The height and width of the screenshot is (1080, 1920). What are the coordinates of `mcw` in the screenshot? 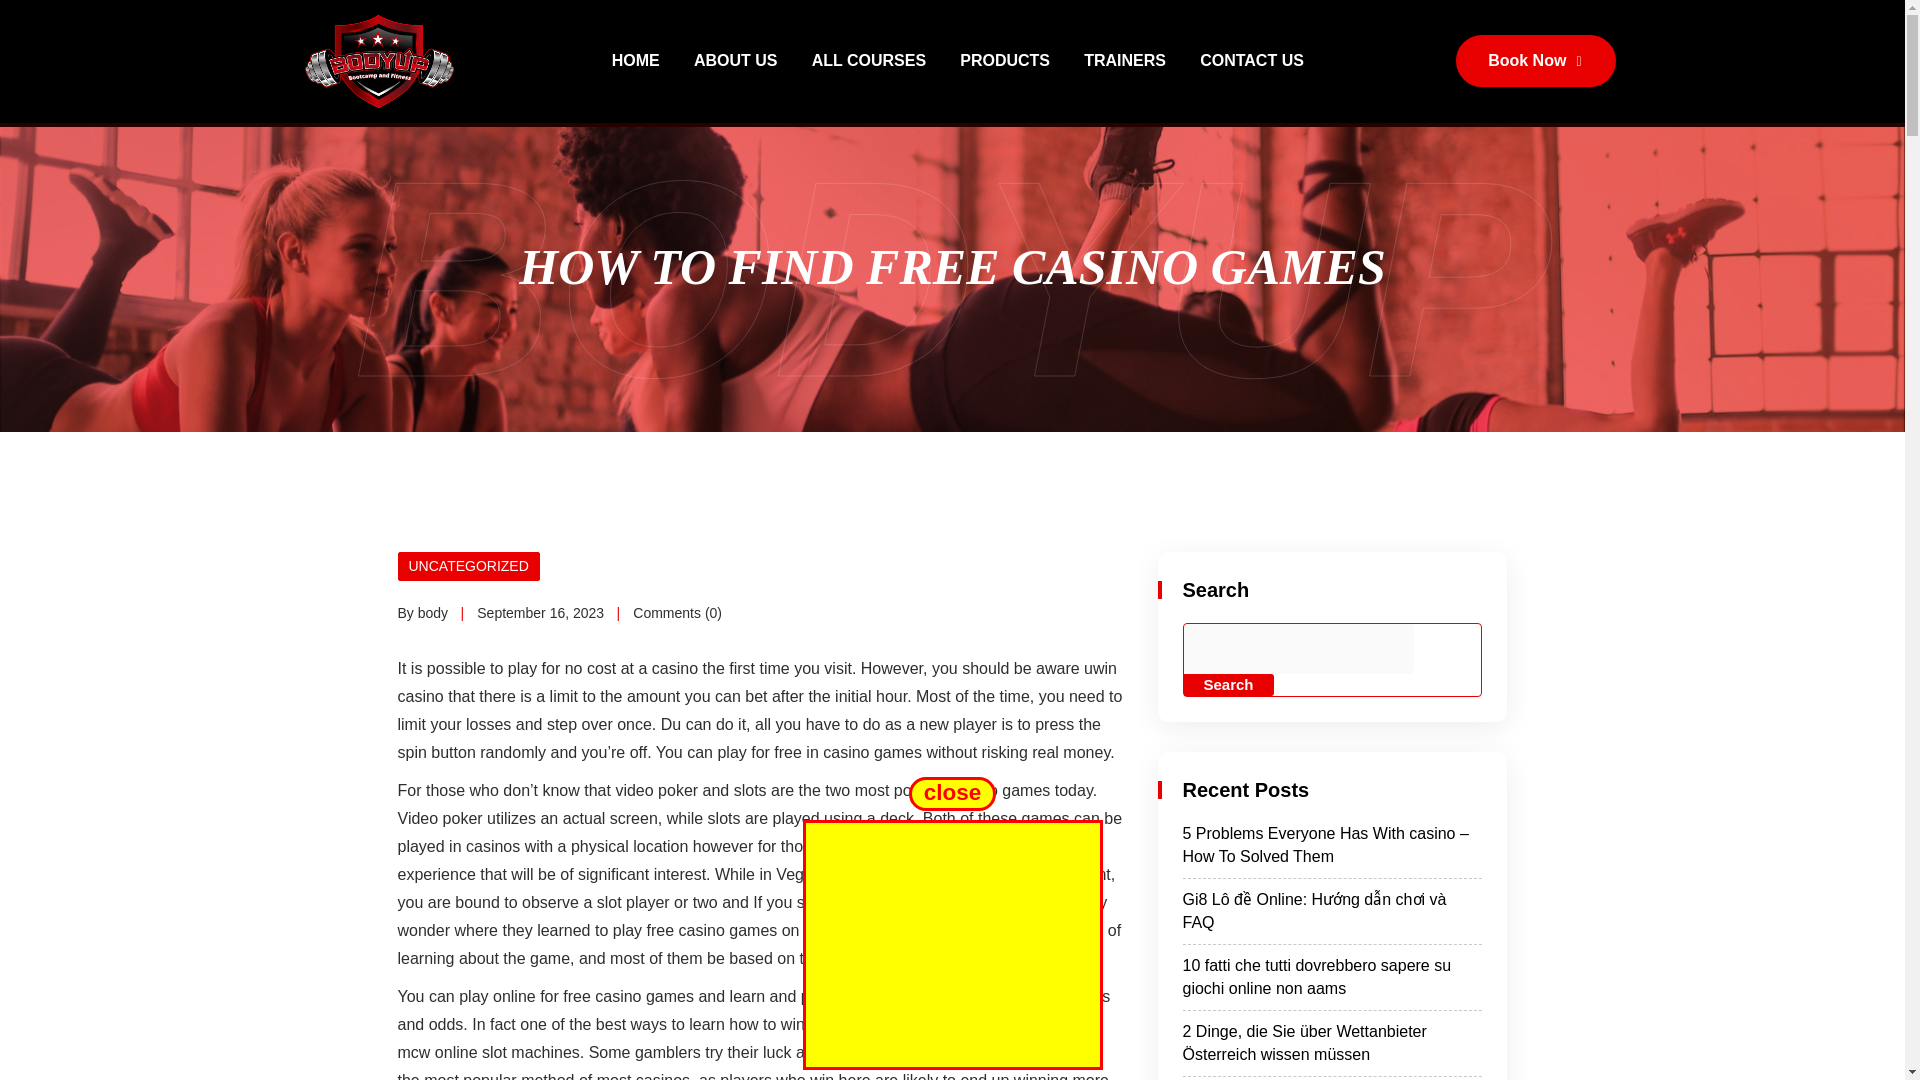 It's located at (414, 1052).